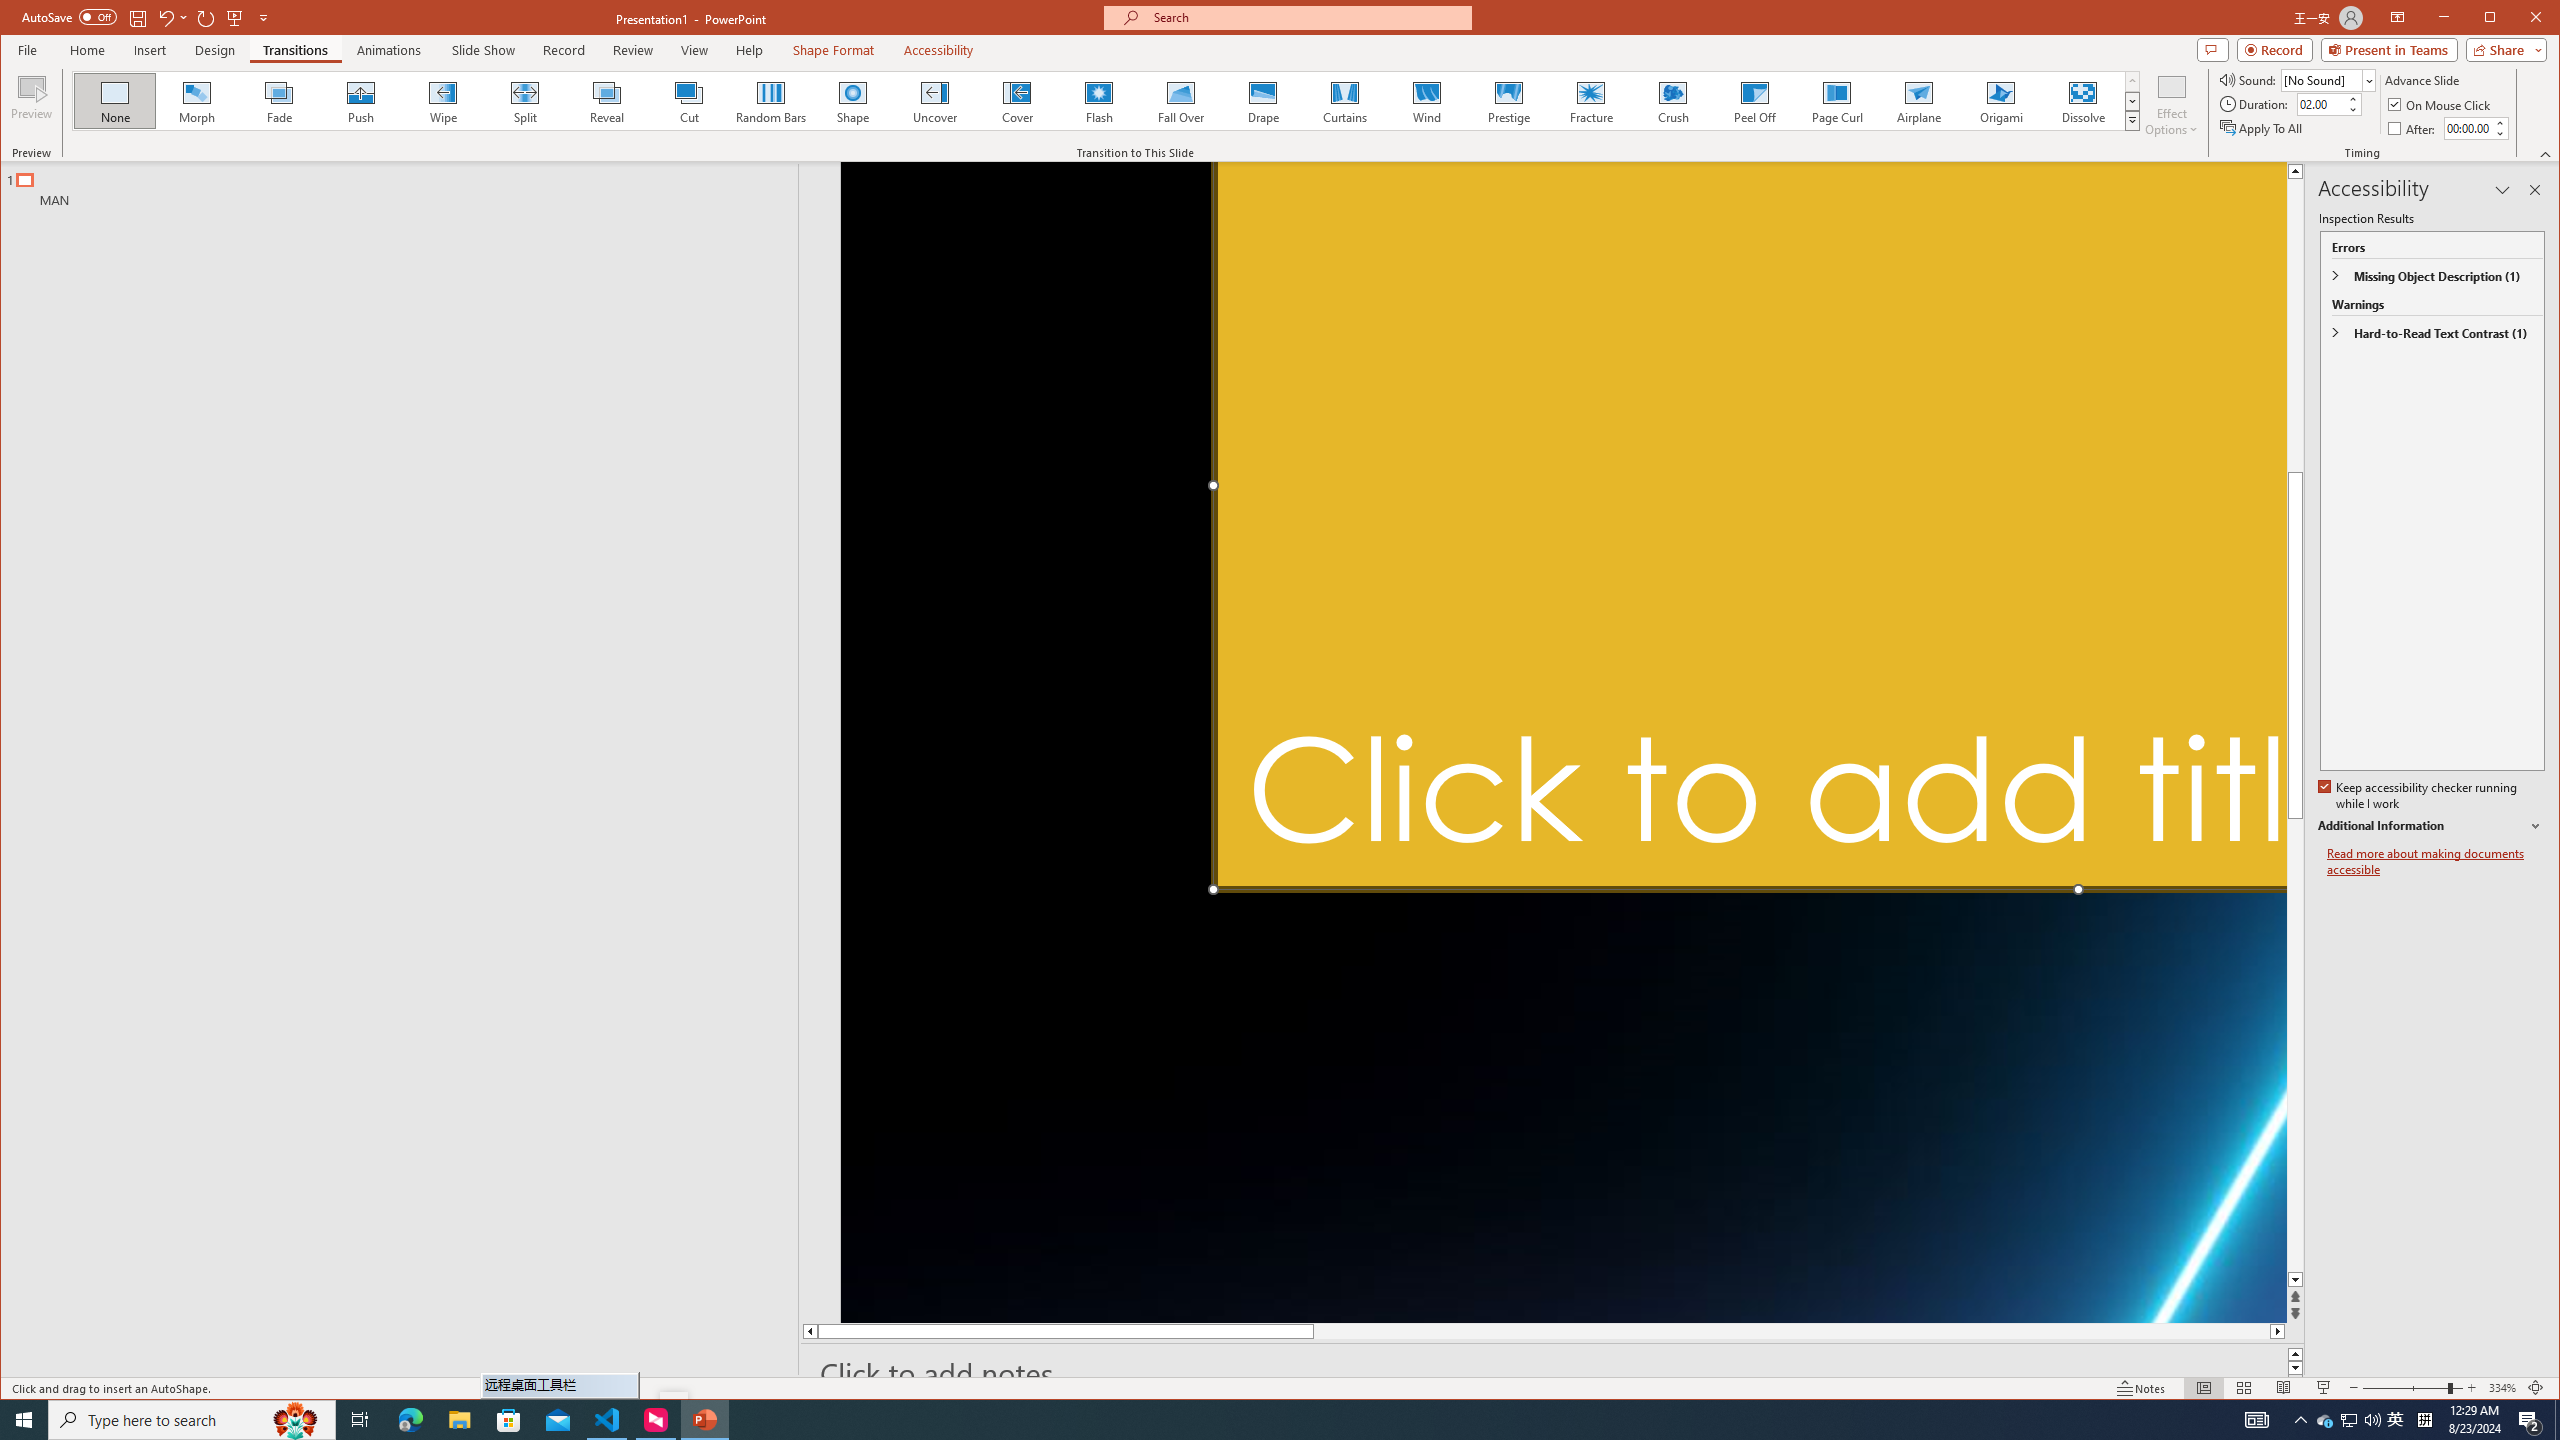  Describe the element at coordinates (1180, 101) in the screenshot. I see `Fall Over` at that location.